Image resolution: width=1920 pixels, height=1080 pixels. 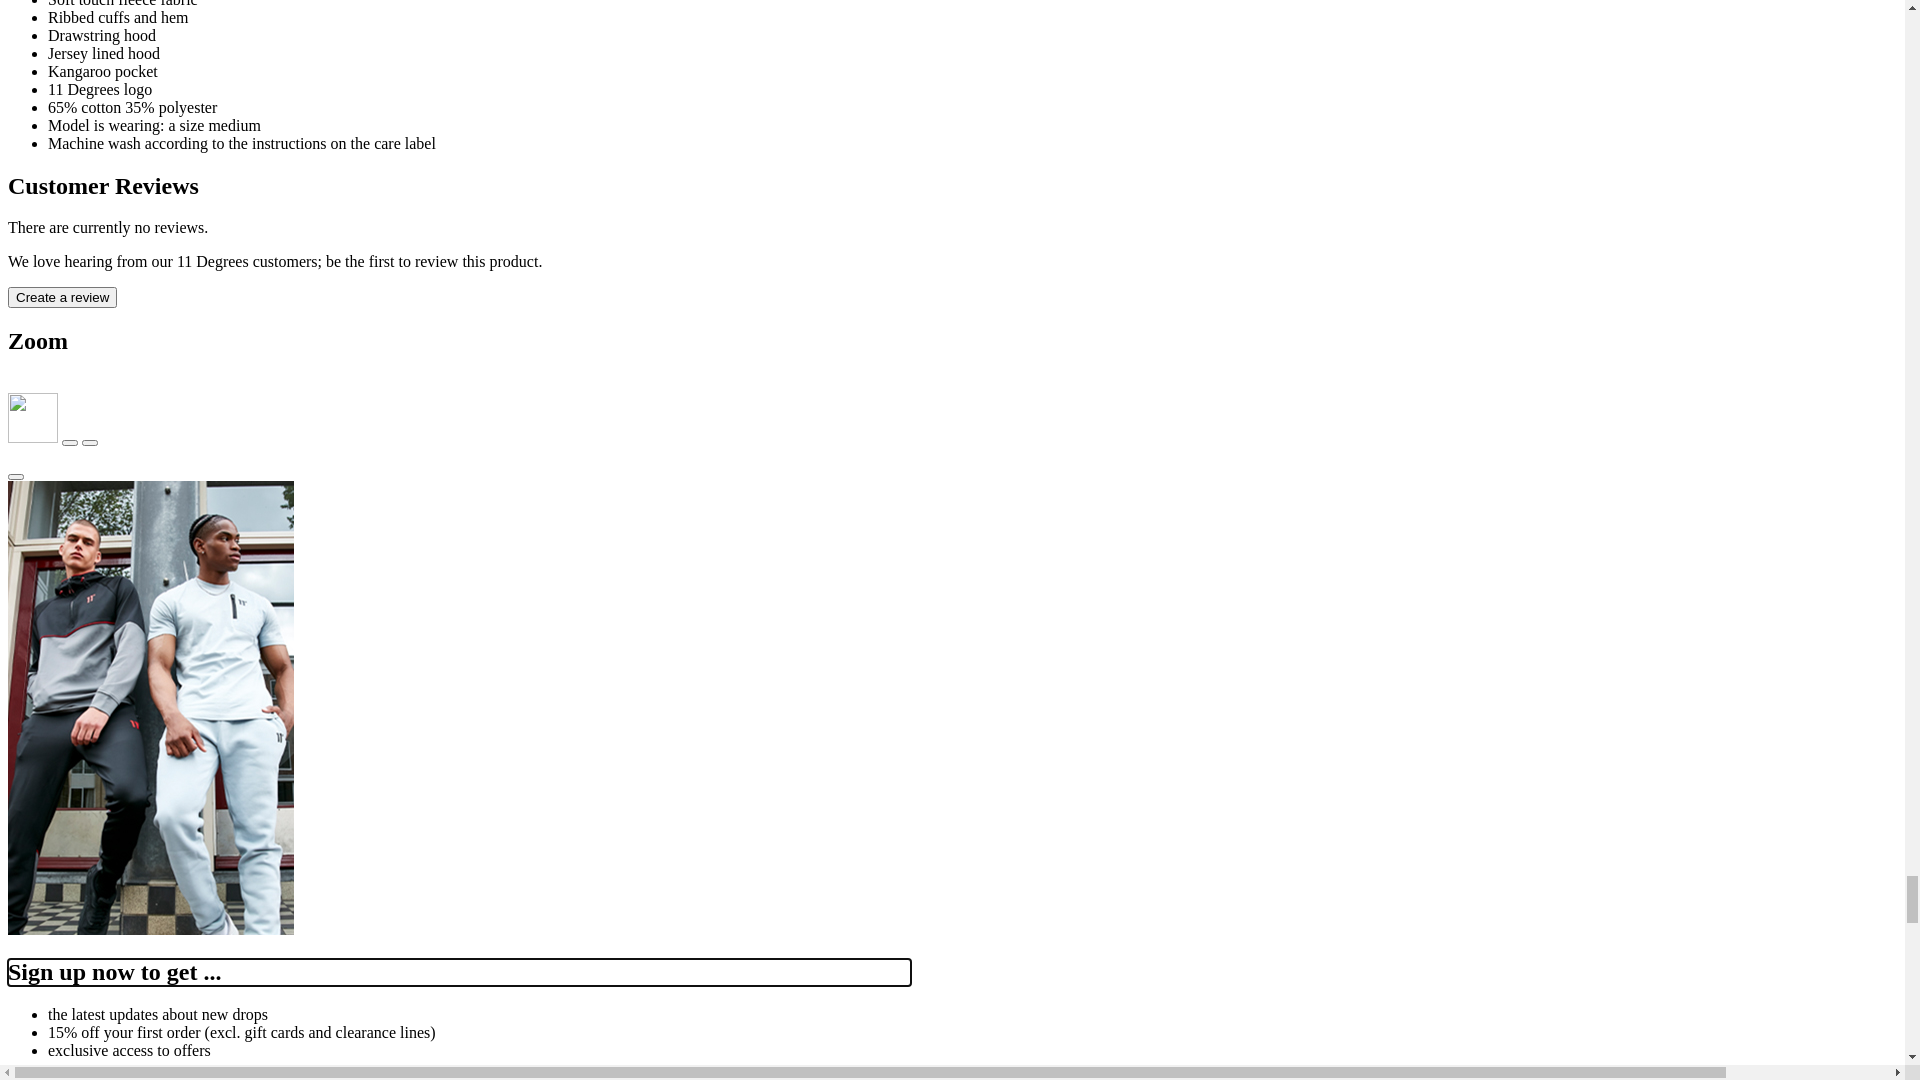 What do you see at coordinates (36, 68) in the screenshot?
I see `Accept` at bounding box center [36, 68].